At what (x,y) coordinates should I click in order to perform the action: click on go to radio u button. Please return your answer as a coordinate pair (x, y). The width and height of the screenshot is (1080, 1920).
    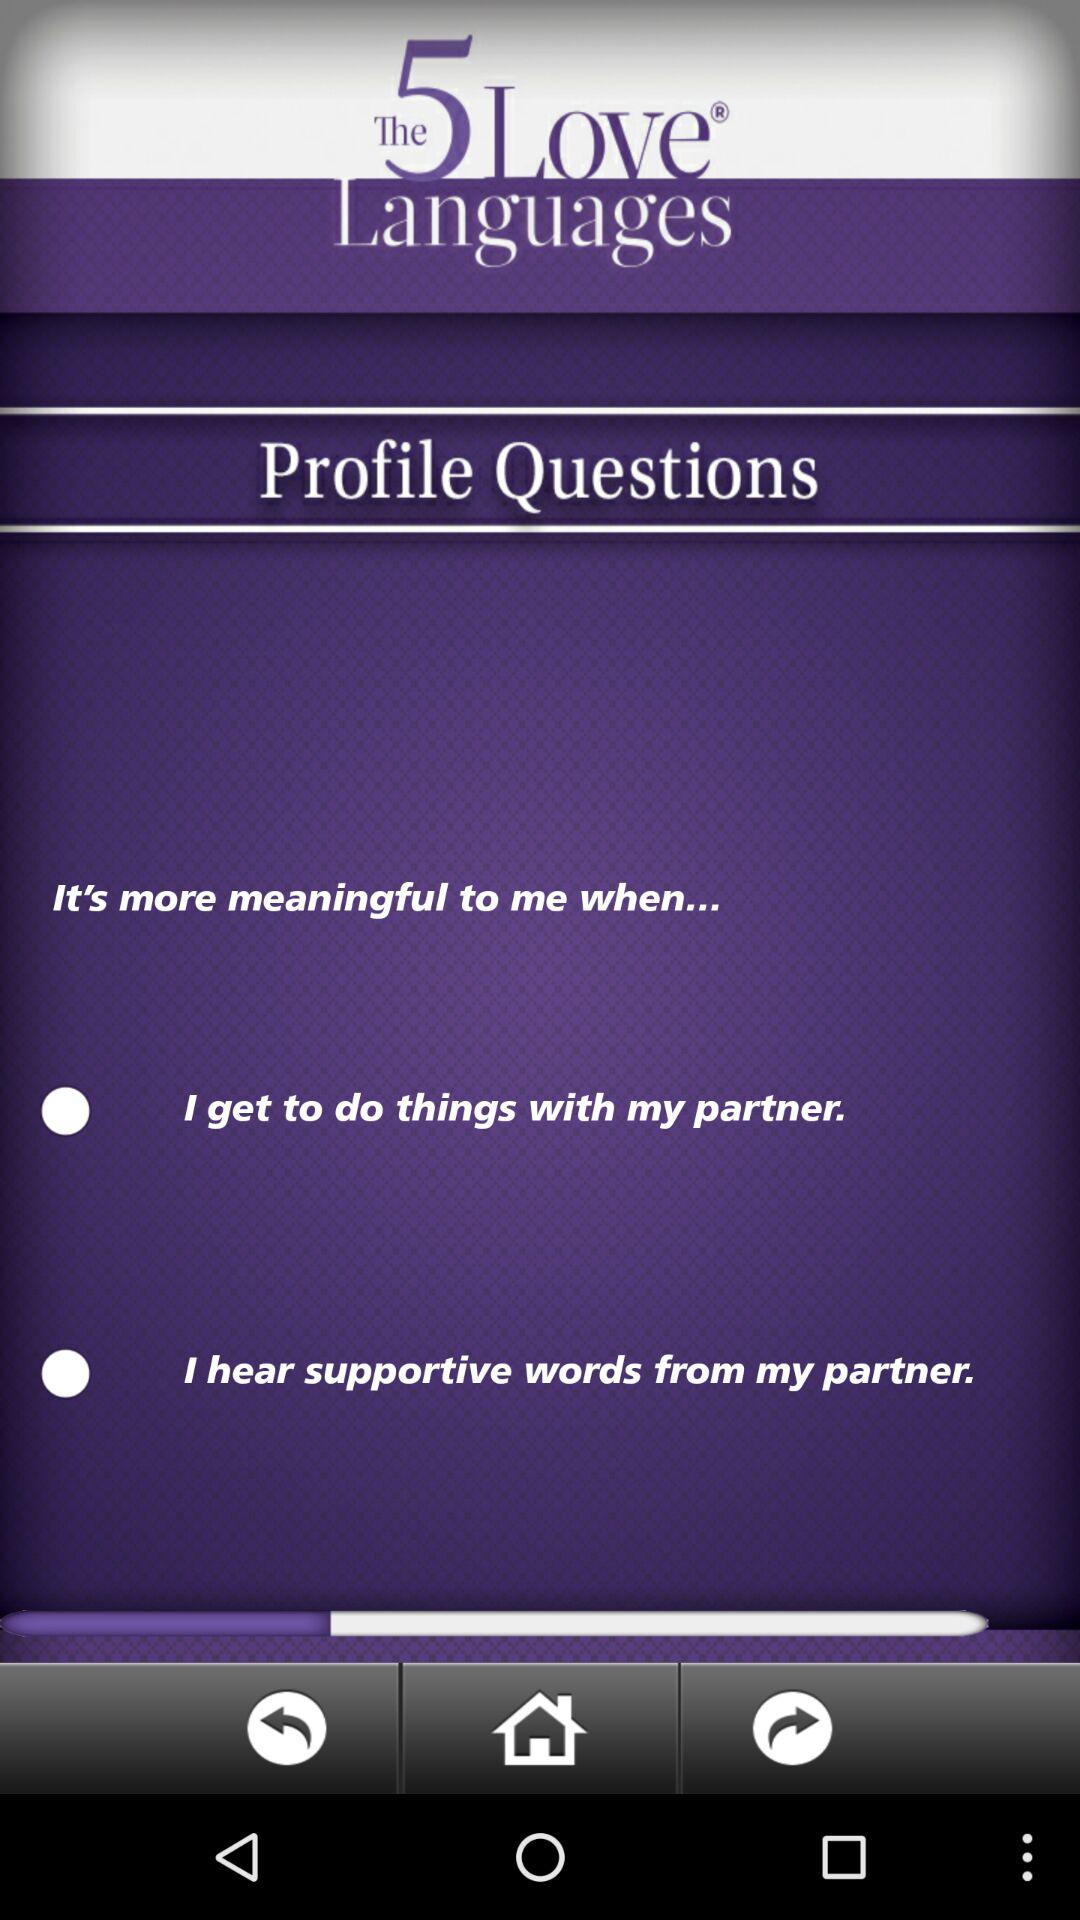
    Looking at the image, I should click on (66, 1111).